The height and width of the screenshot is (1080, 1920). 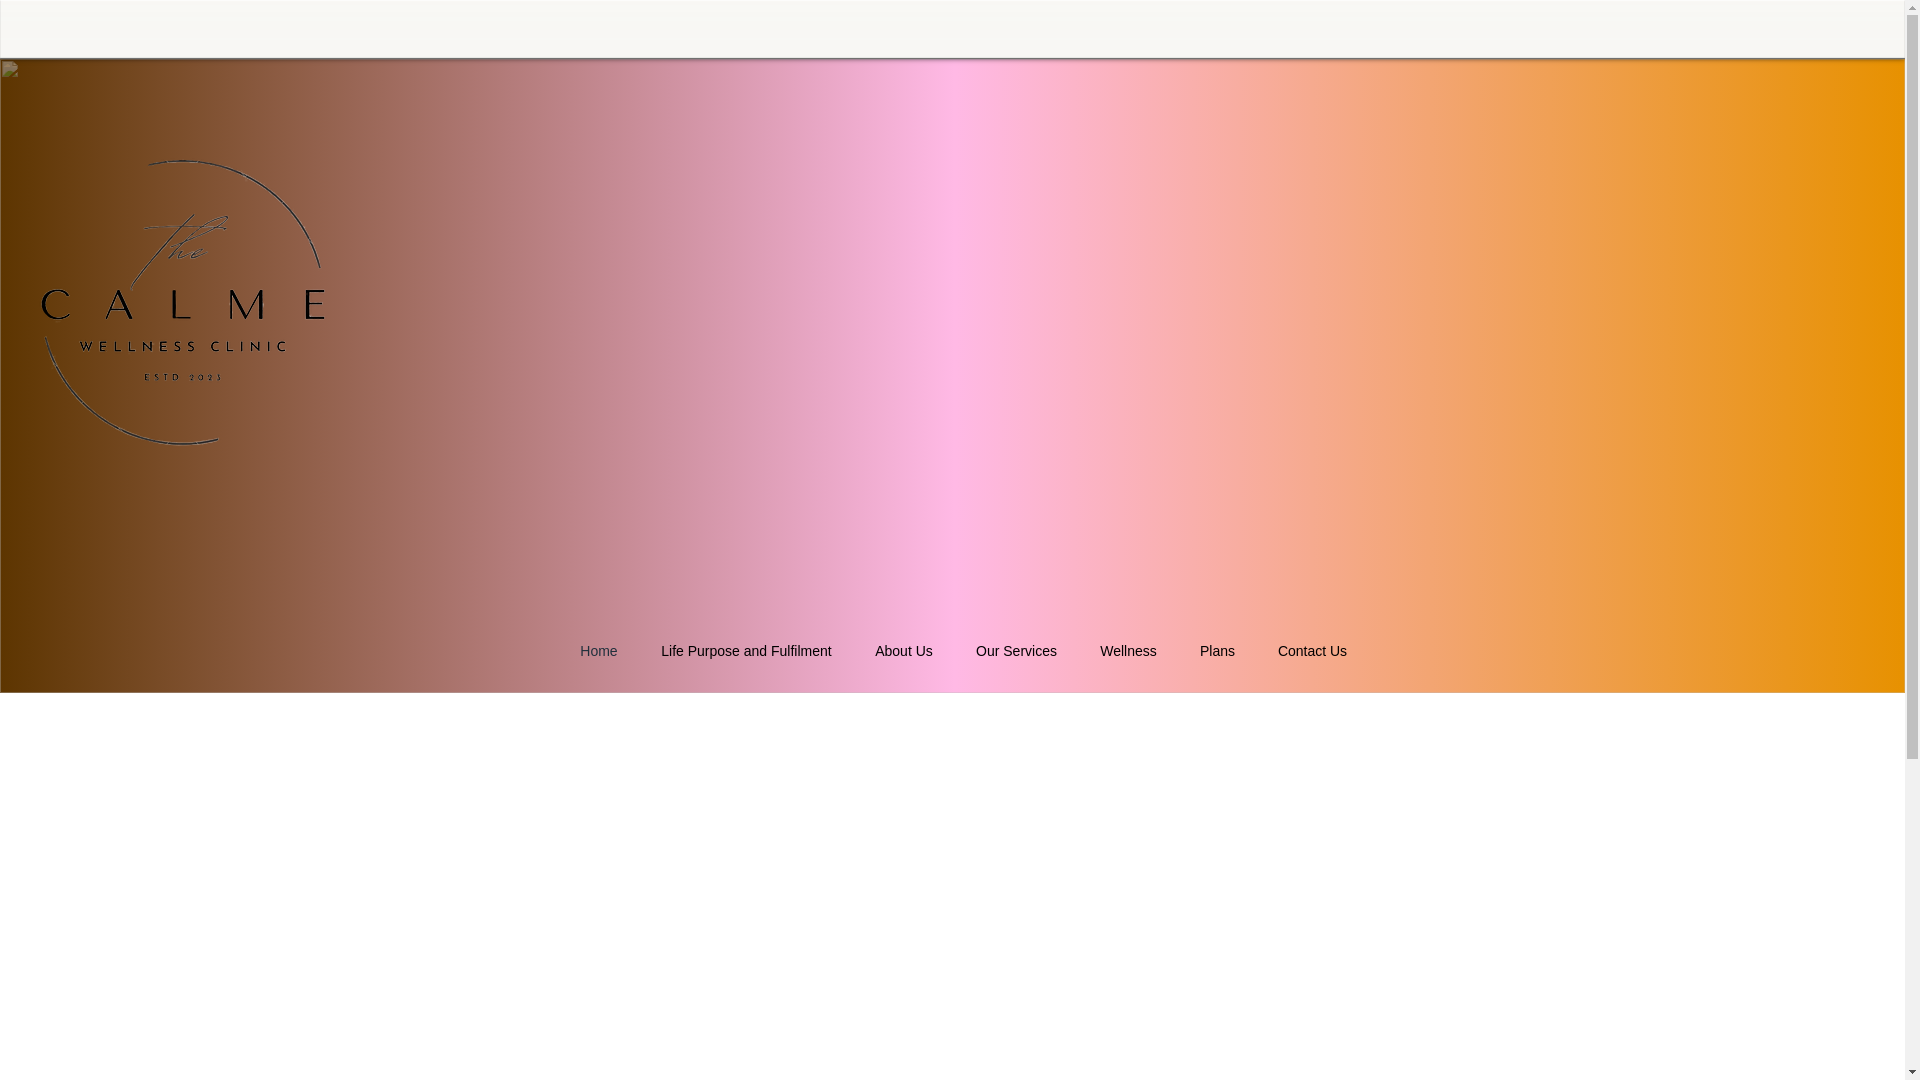 What do you see at coordinates (904, 651) in the screenshot?
I see `About Us` at bounding box center [904, 651].